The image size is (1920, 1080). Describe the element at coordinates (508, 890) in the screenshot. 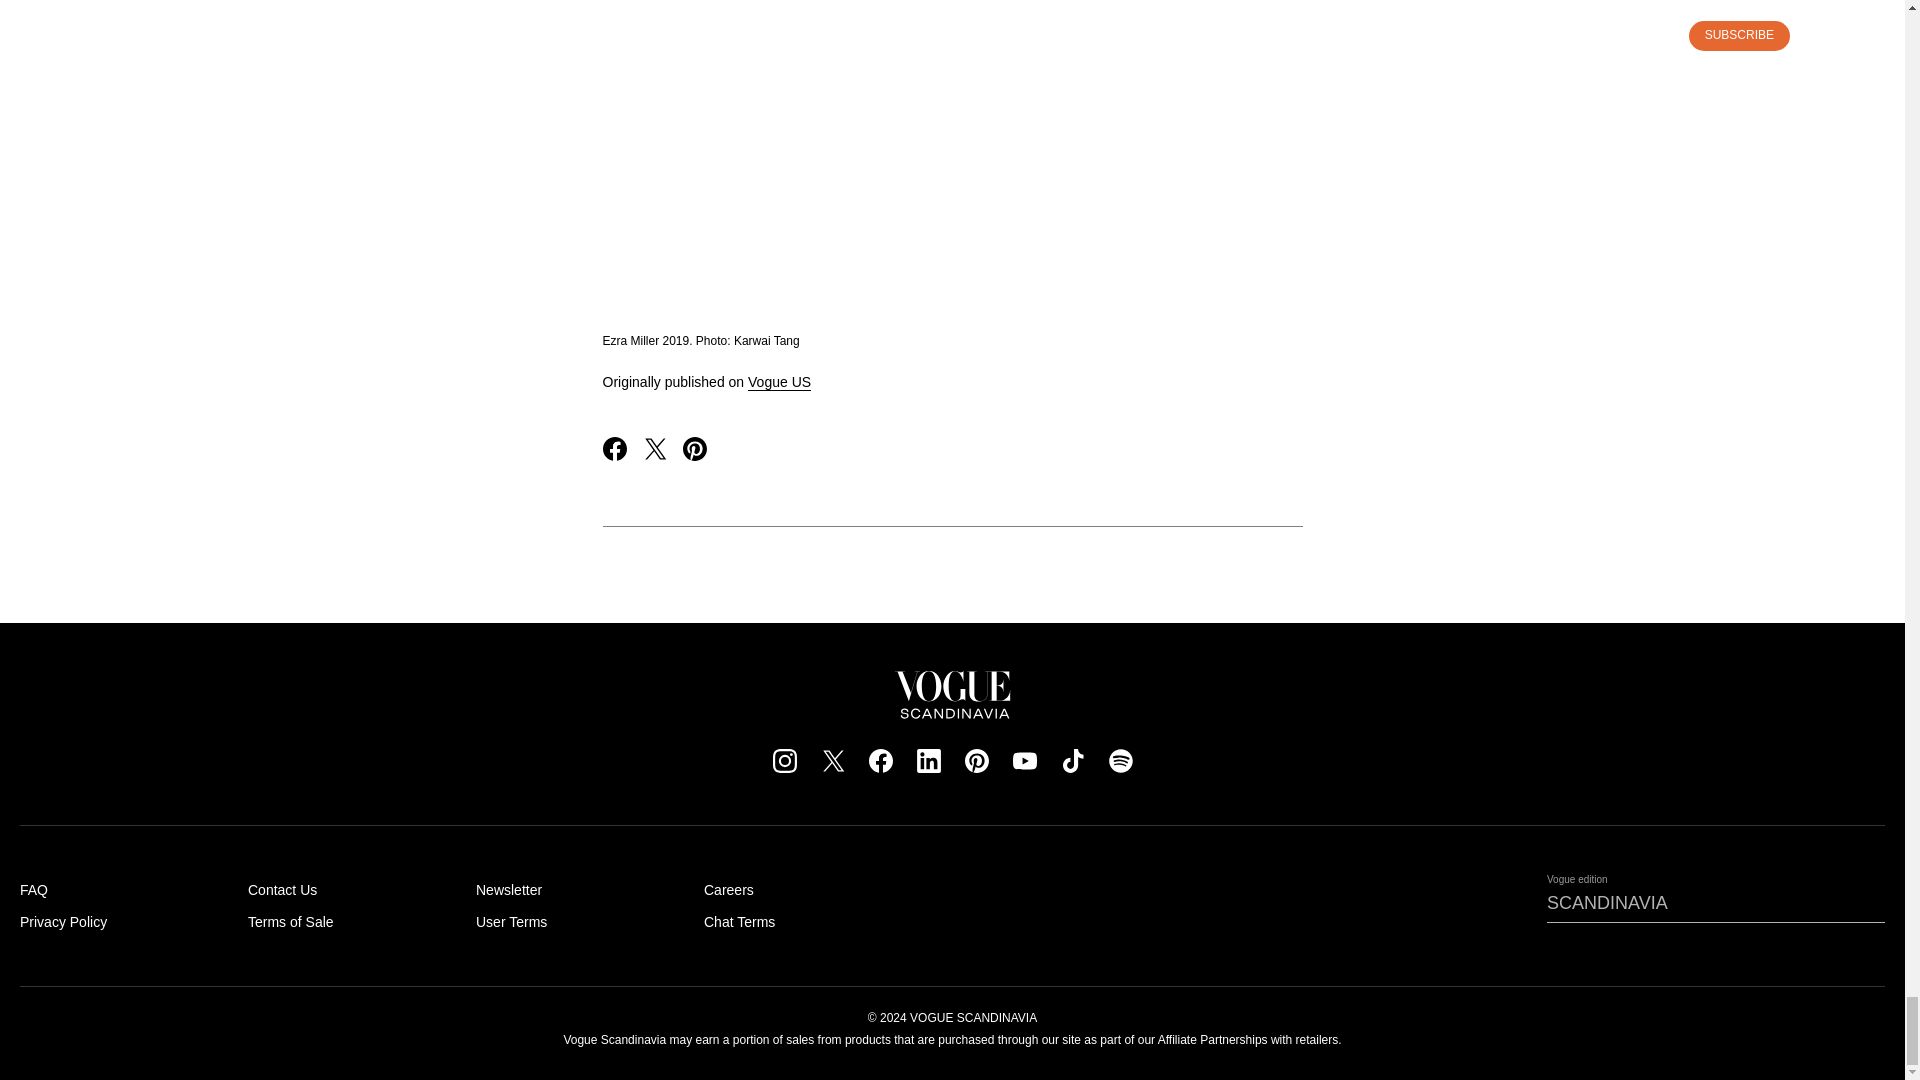

I see `Newsletter` at that location.